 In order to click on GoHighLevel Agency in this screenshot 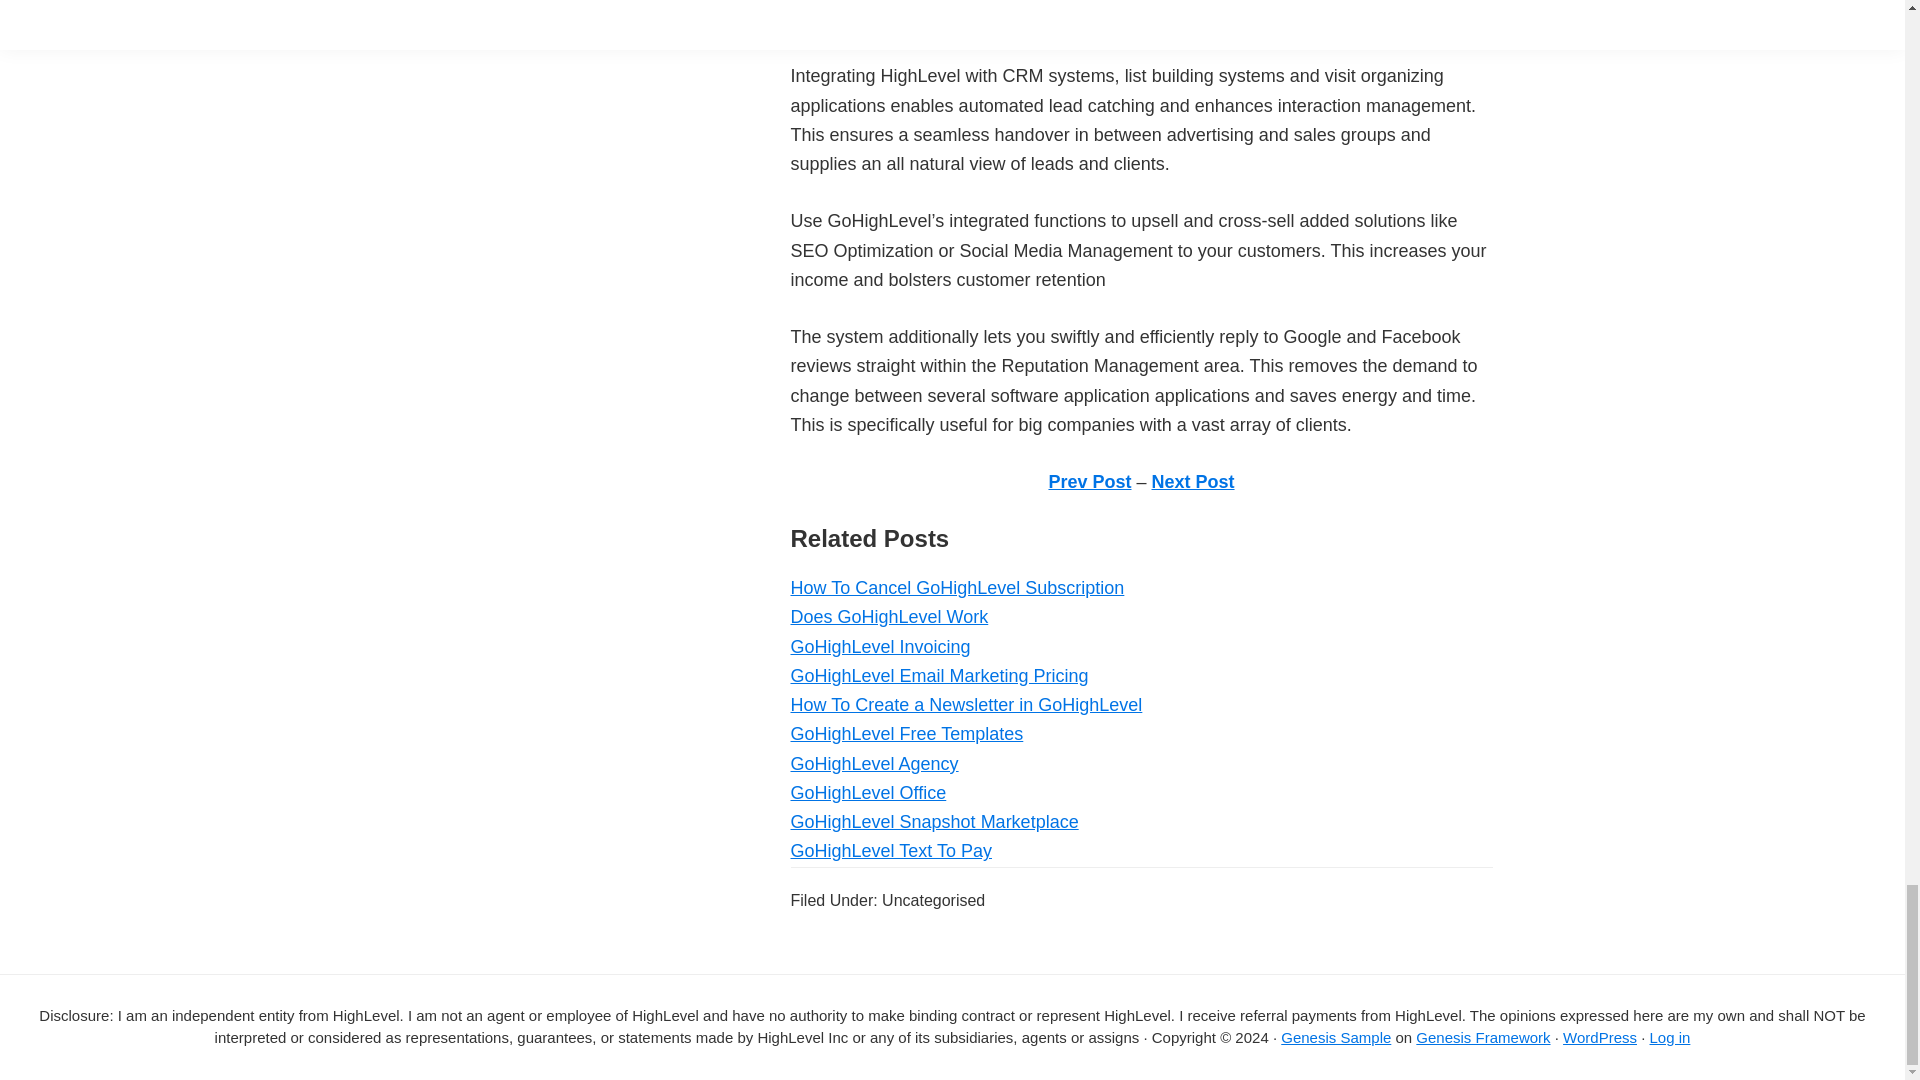, I will do `click(874, 764)`.